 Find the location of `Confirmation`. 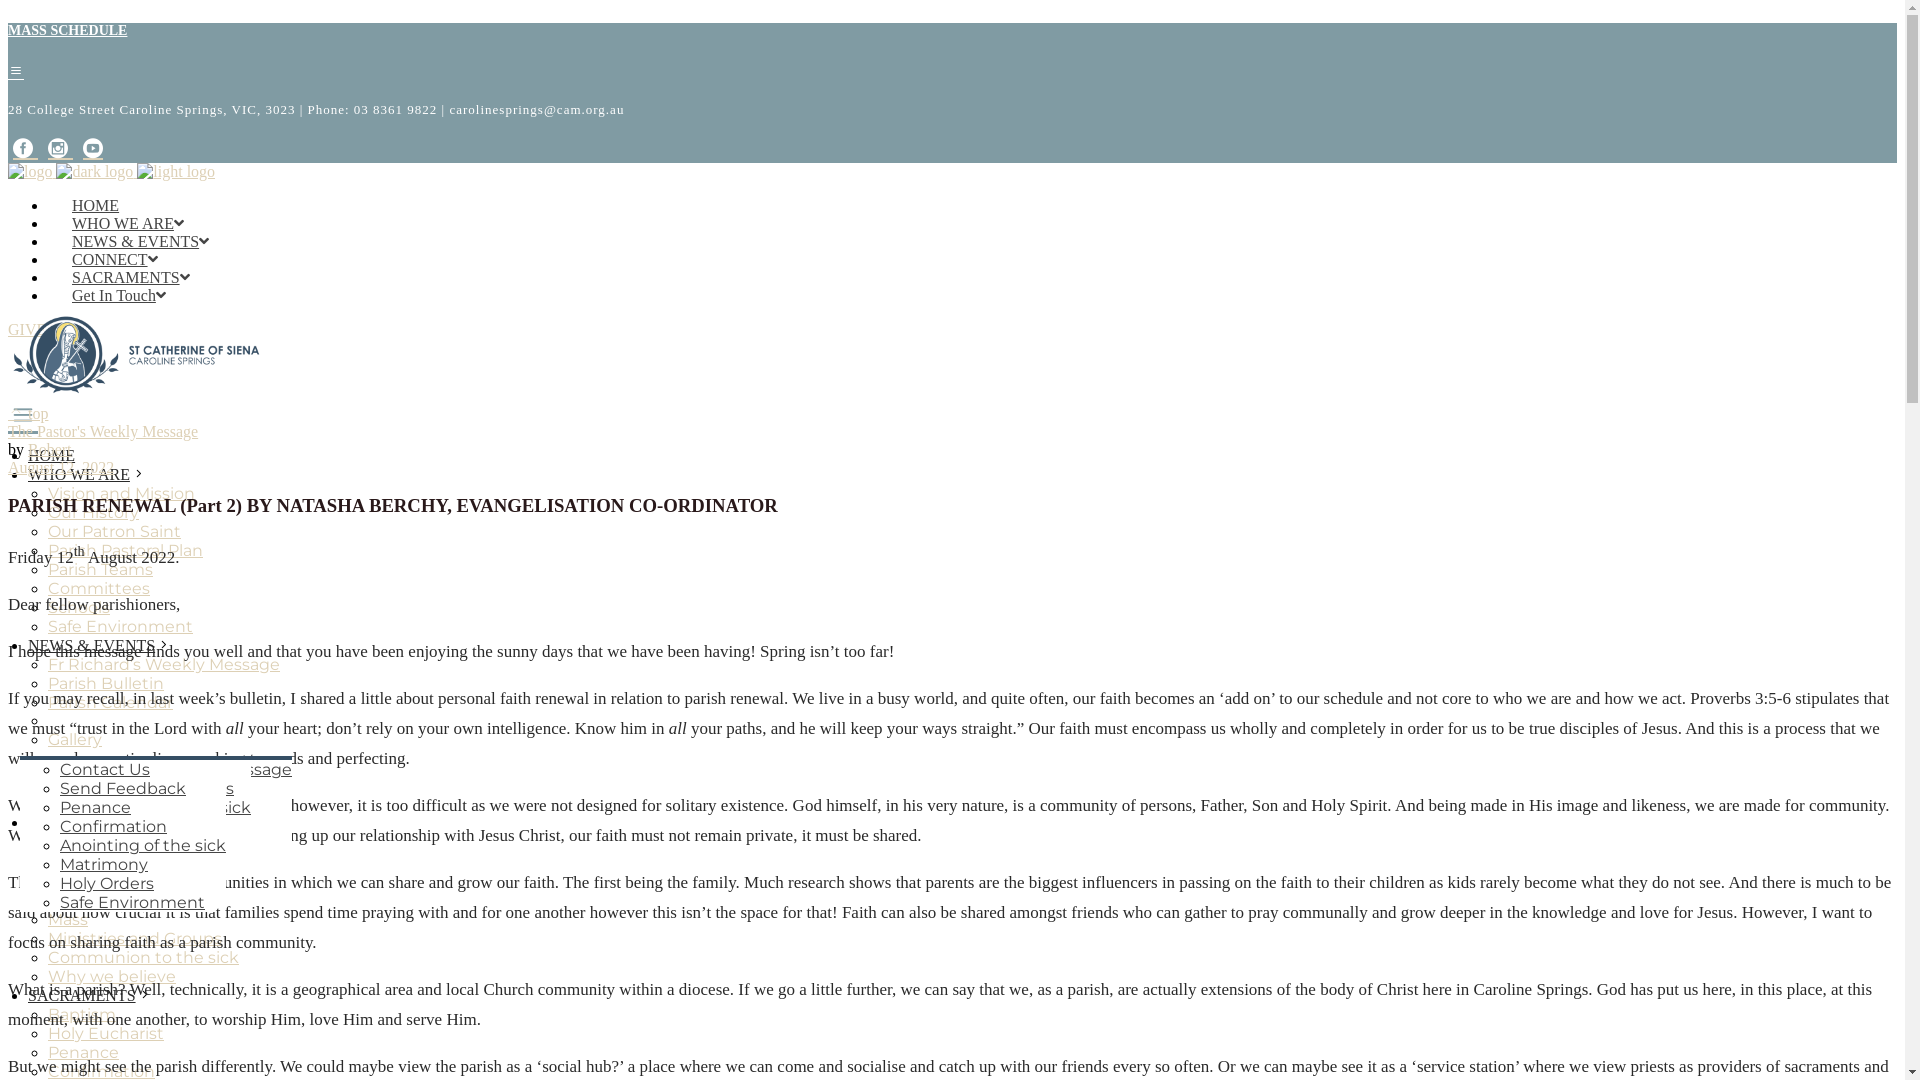

Confirmation is located at coordinates (114, 826).